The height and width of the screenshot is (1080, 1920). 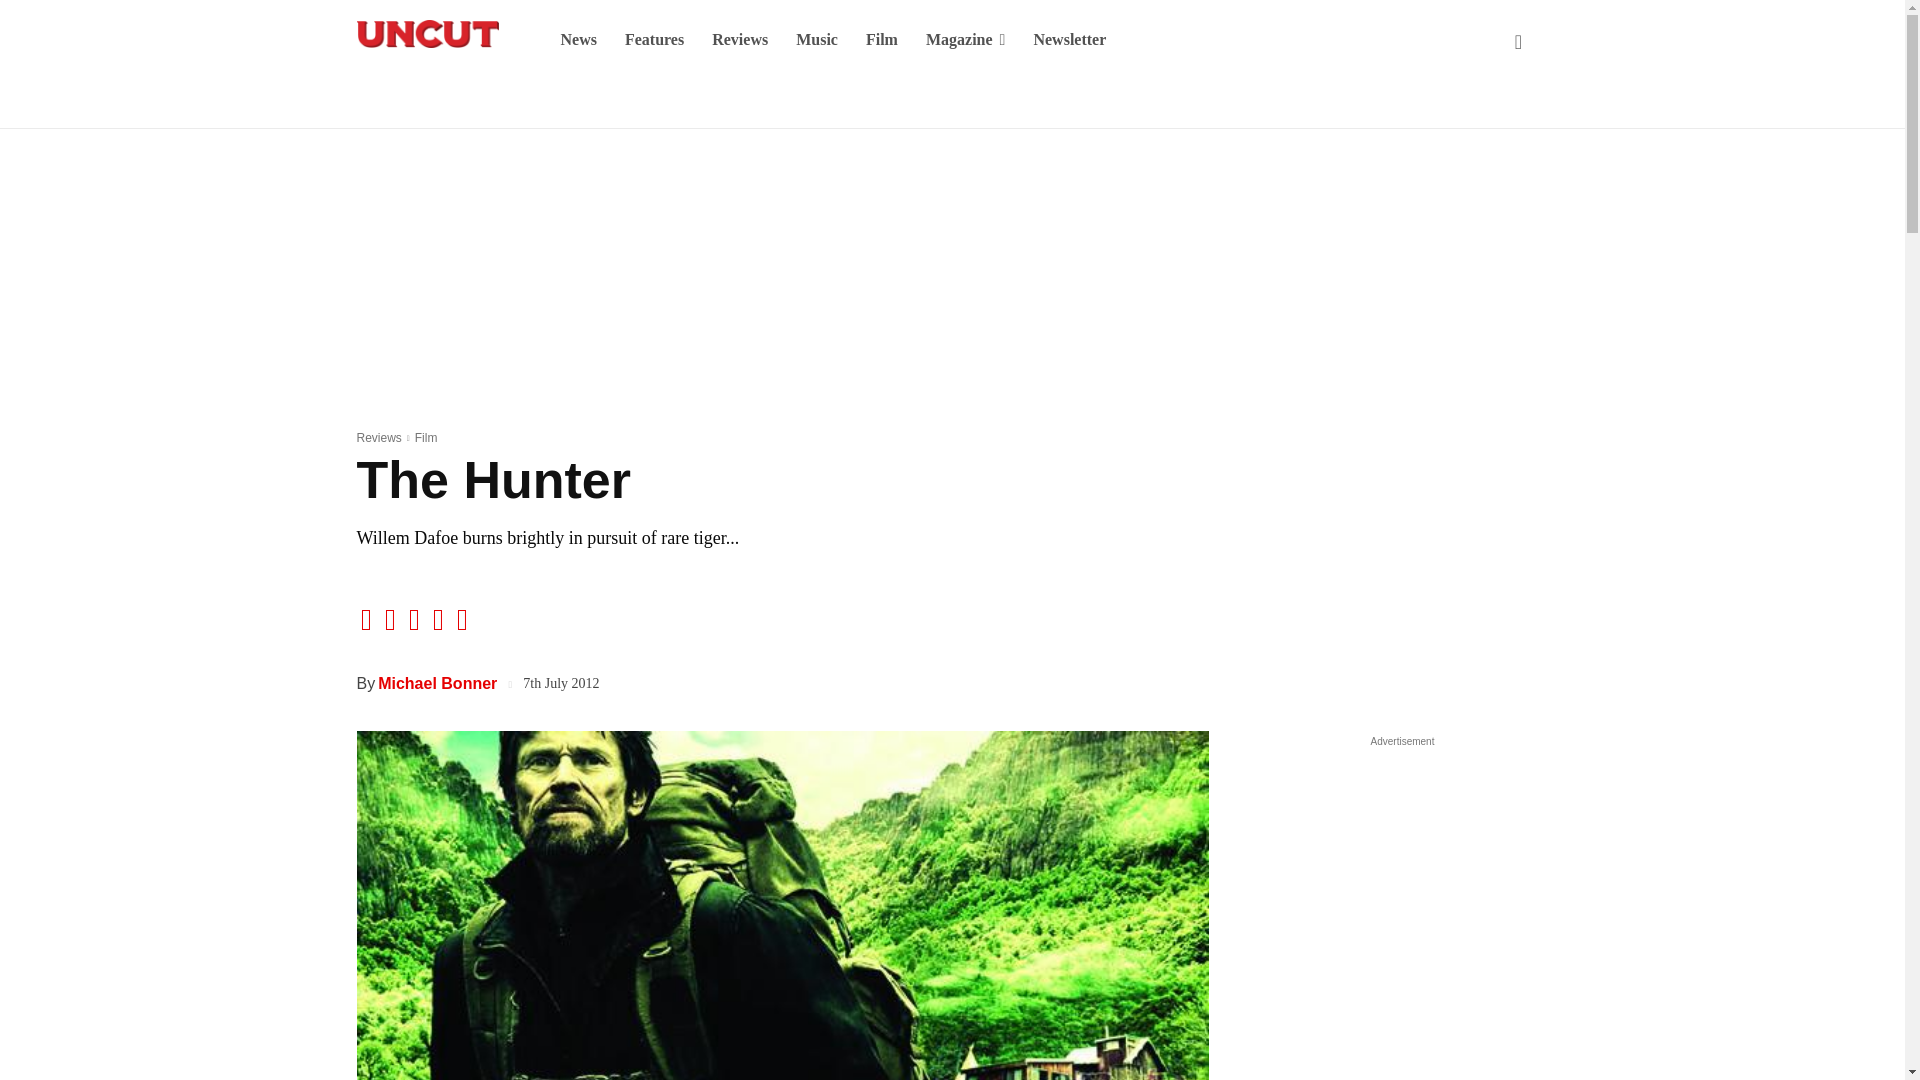 What do you see at coordinates (740, 40) in the screenshot?
I see `Reviews` at bounding box center [740, 40].